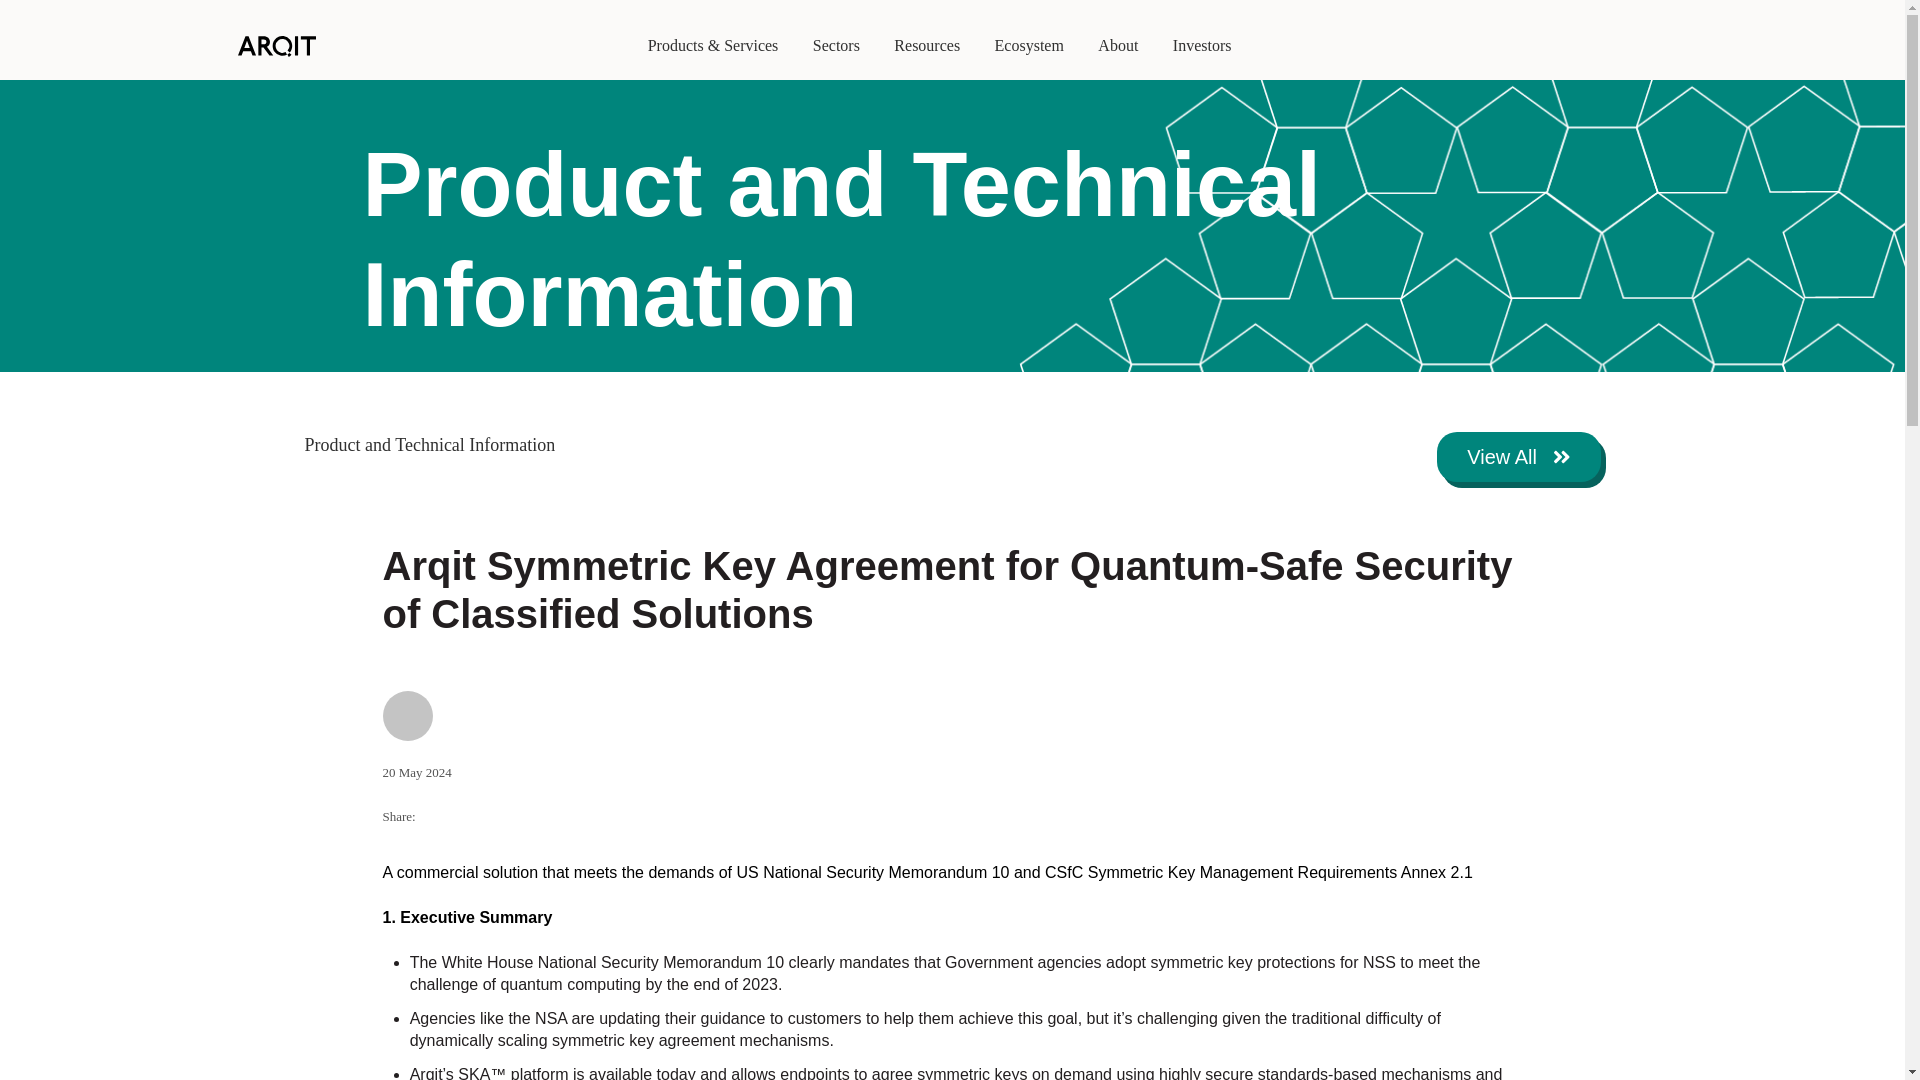 The width and height of the screenshot is (1920, 1080). Describe the element at coordinates (836, 46) in the screenshot. I see `Sectors` at that location.